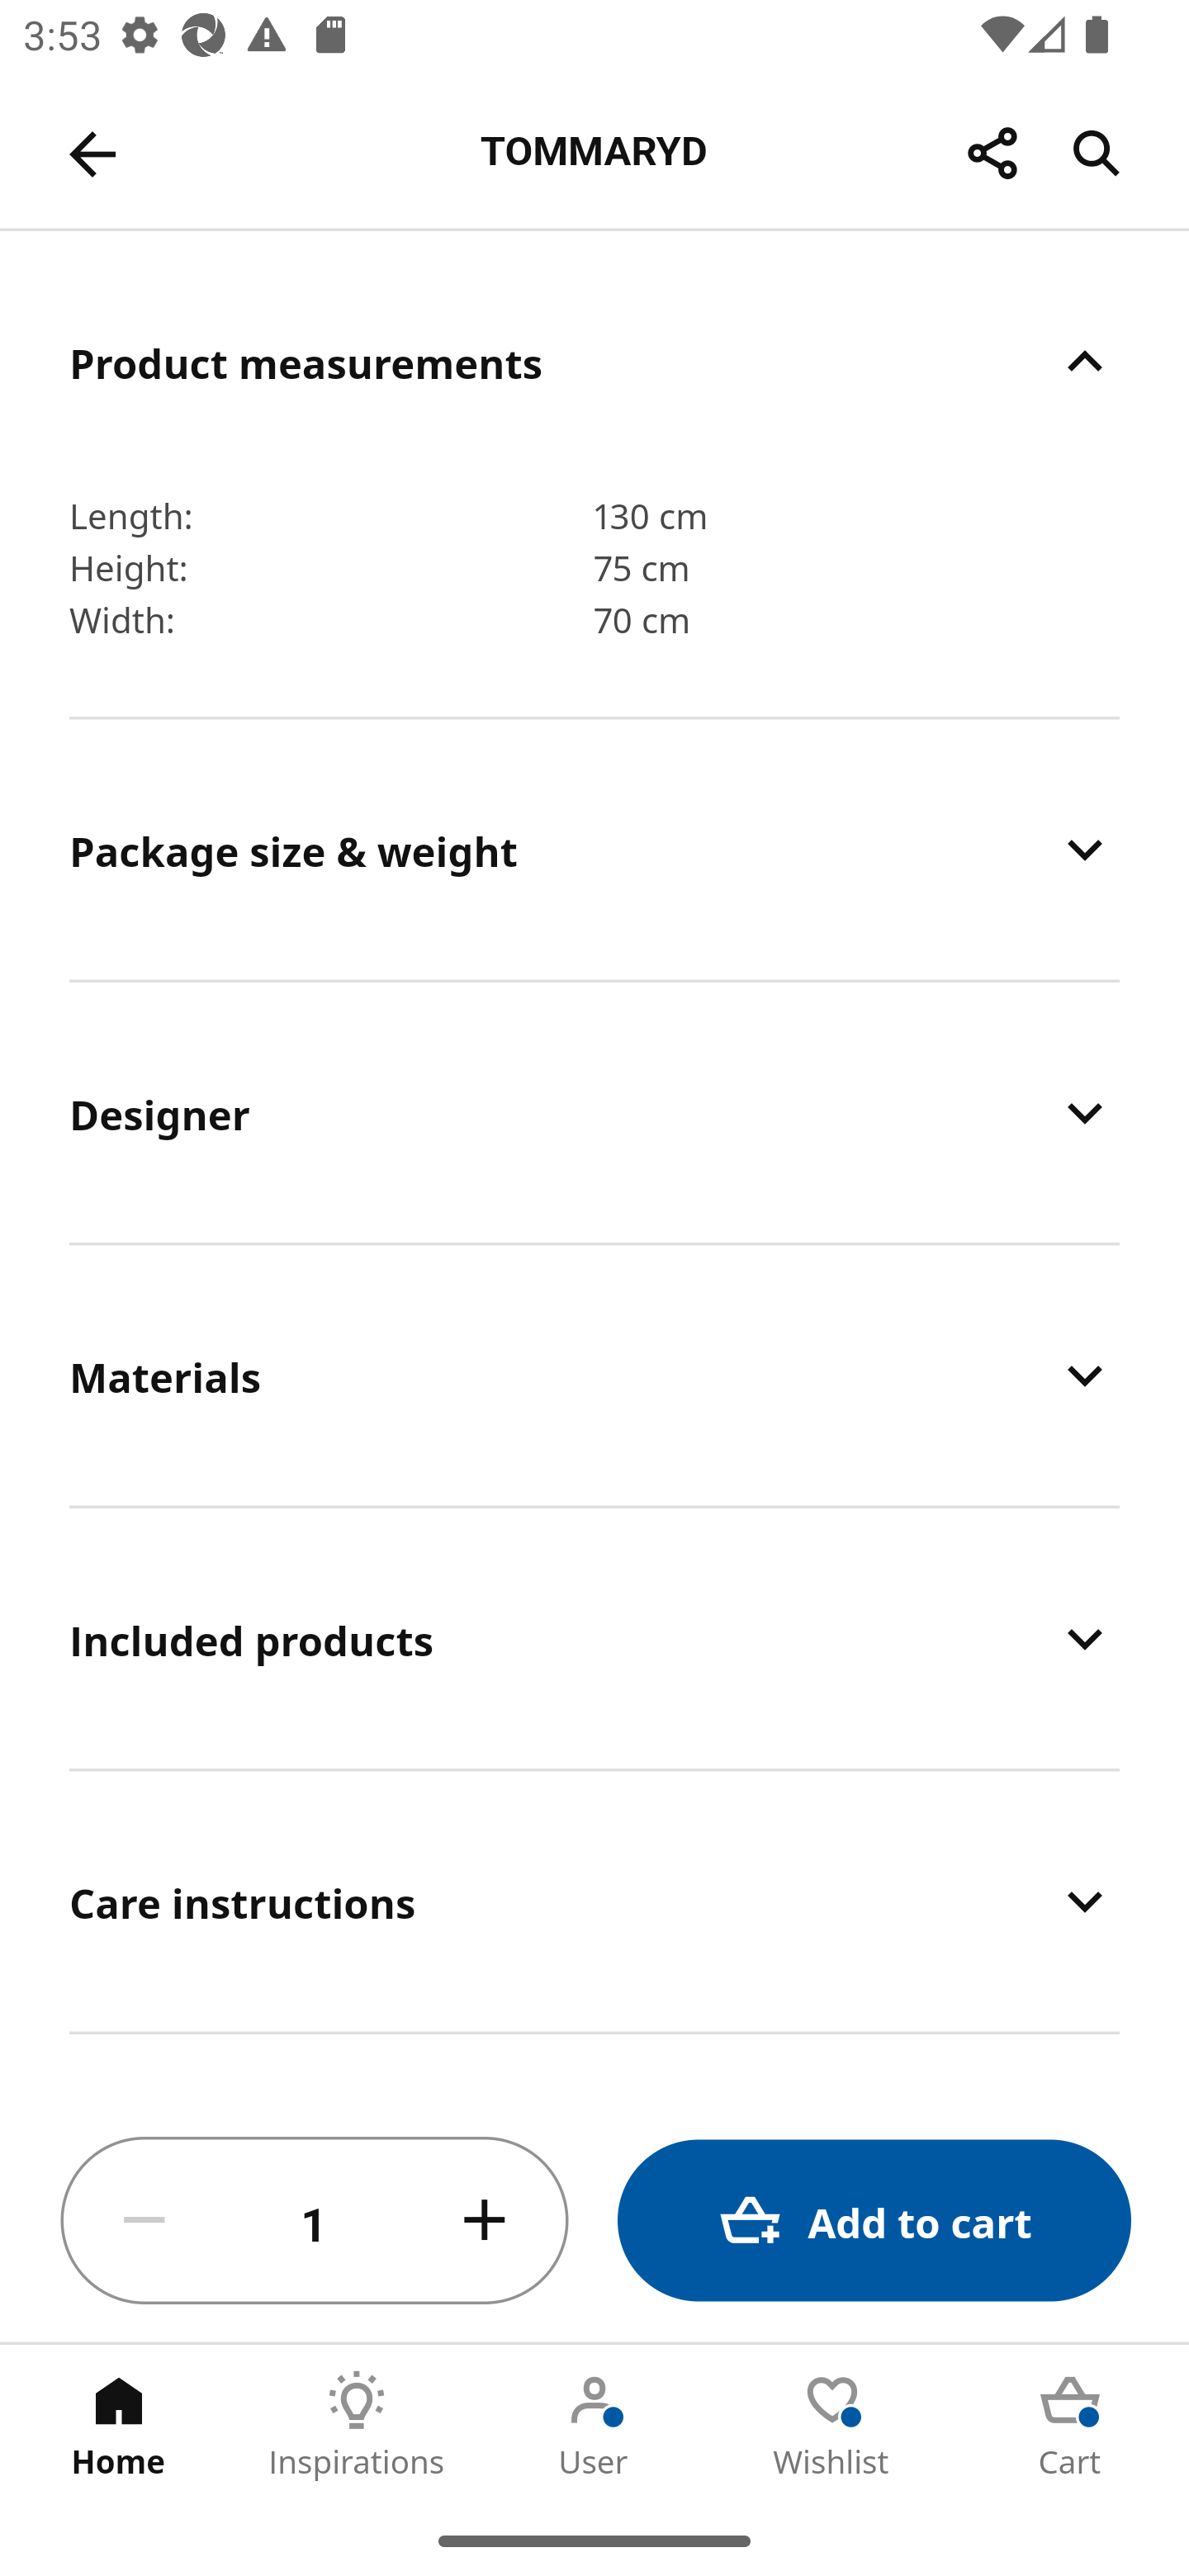 Image resolution: width=1189 pixels, height=2576 pixels. Describe the element at coordinates (594, 849) in the screenshot. I see `Package size & weight` at that location.